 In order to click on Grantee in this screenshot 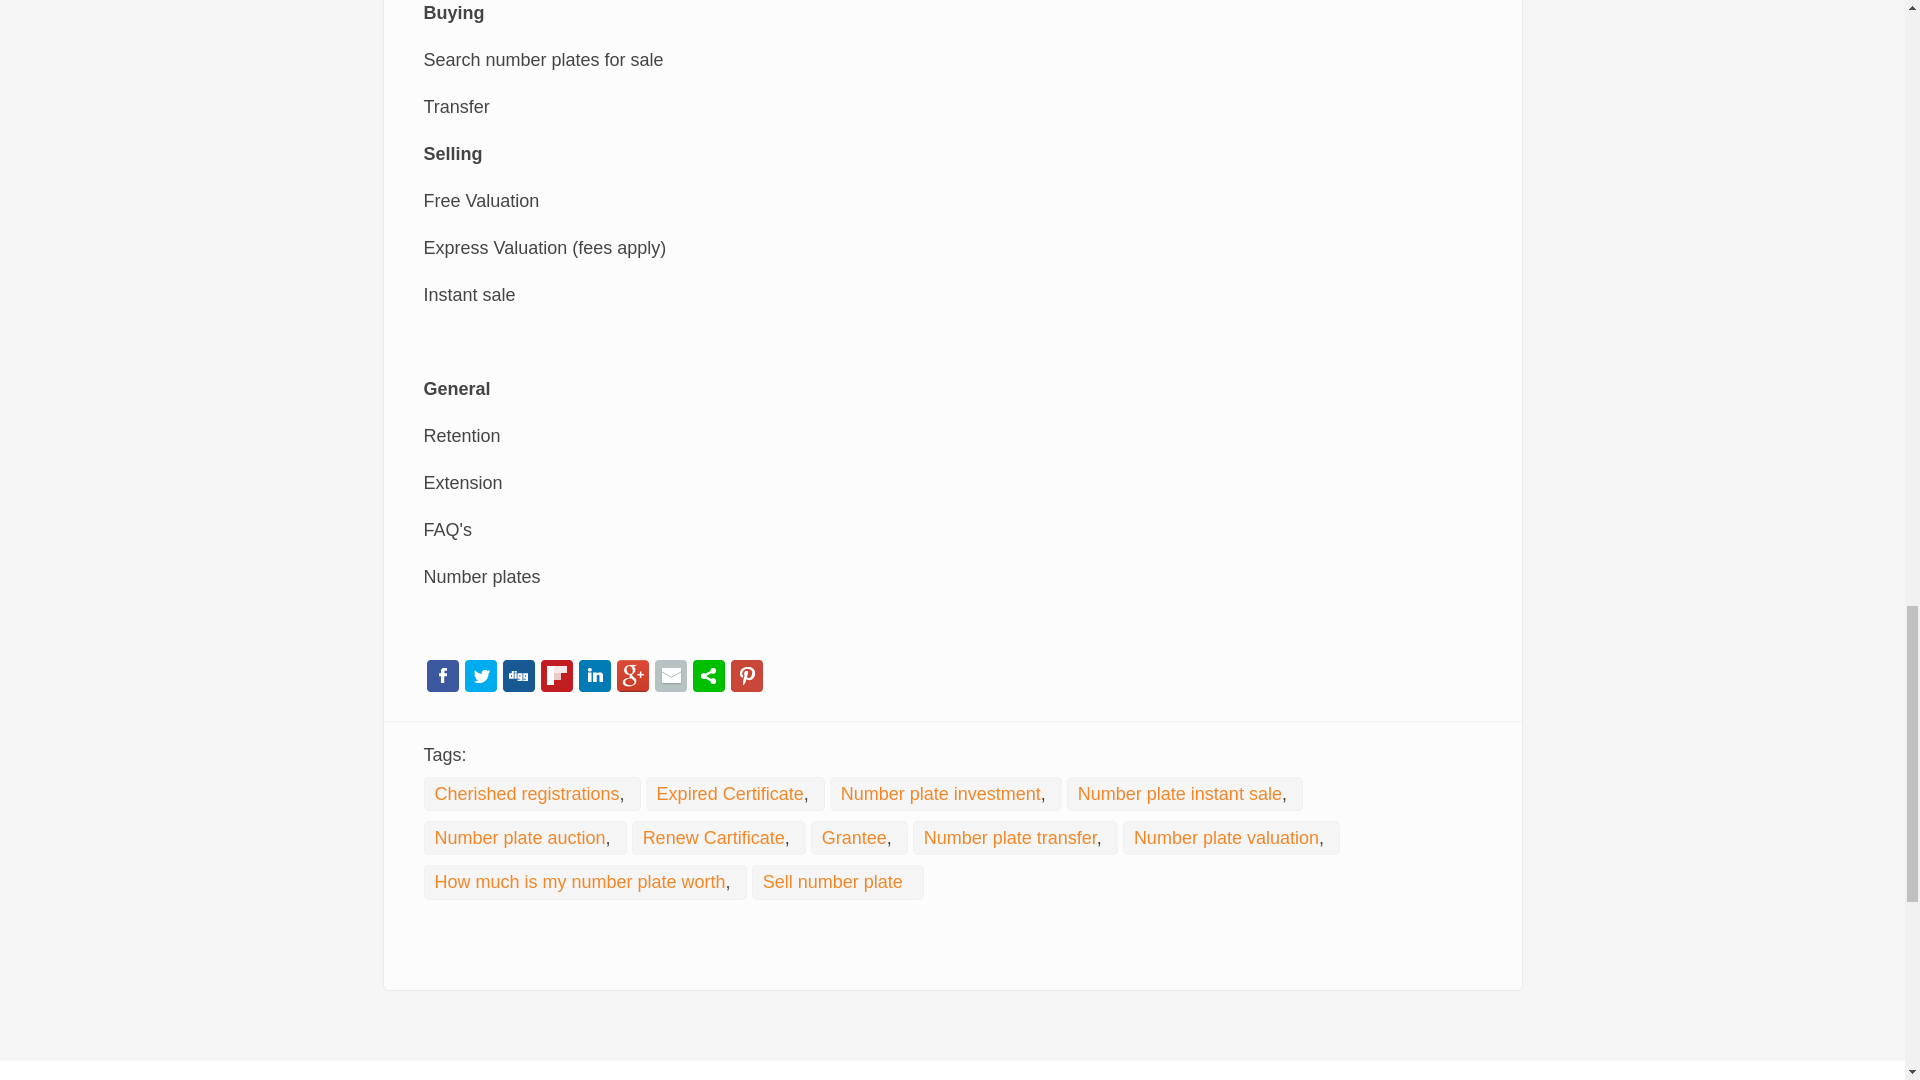, I will do `click(854, 838)`.